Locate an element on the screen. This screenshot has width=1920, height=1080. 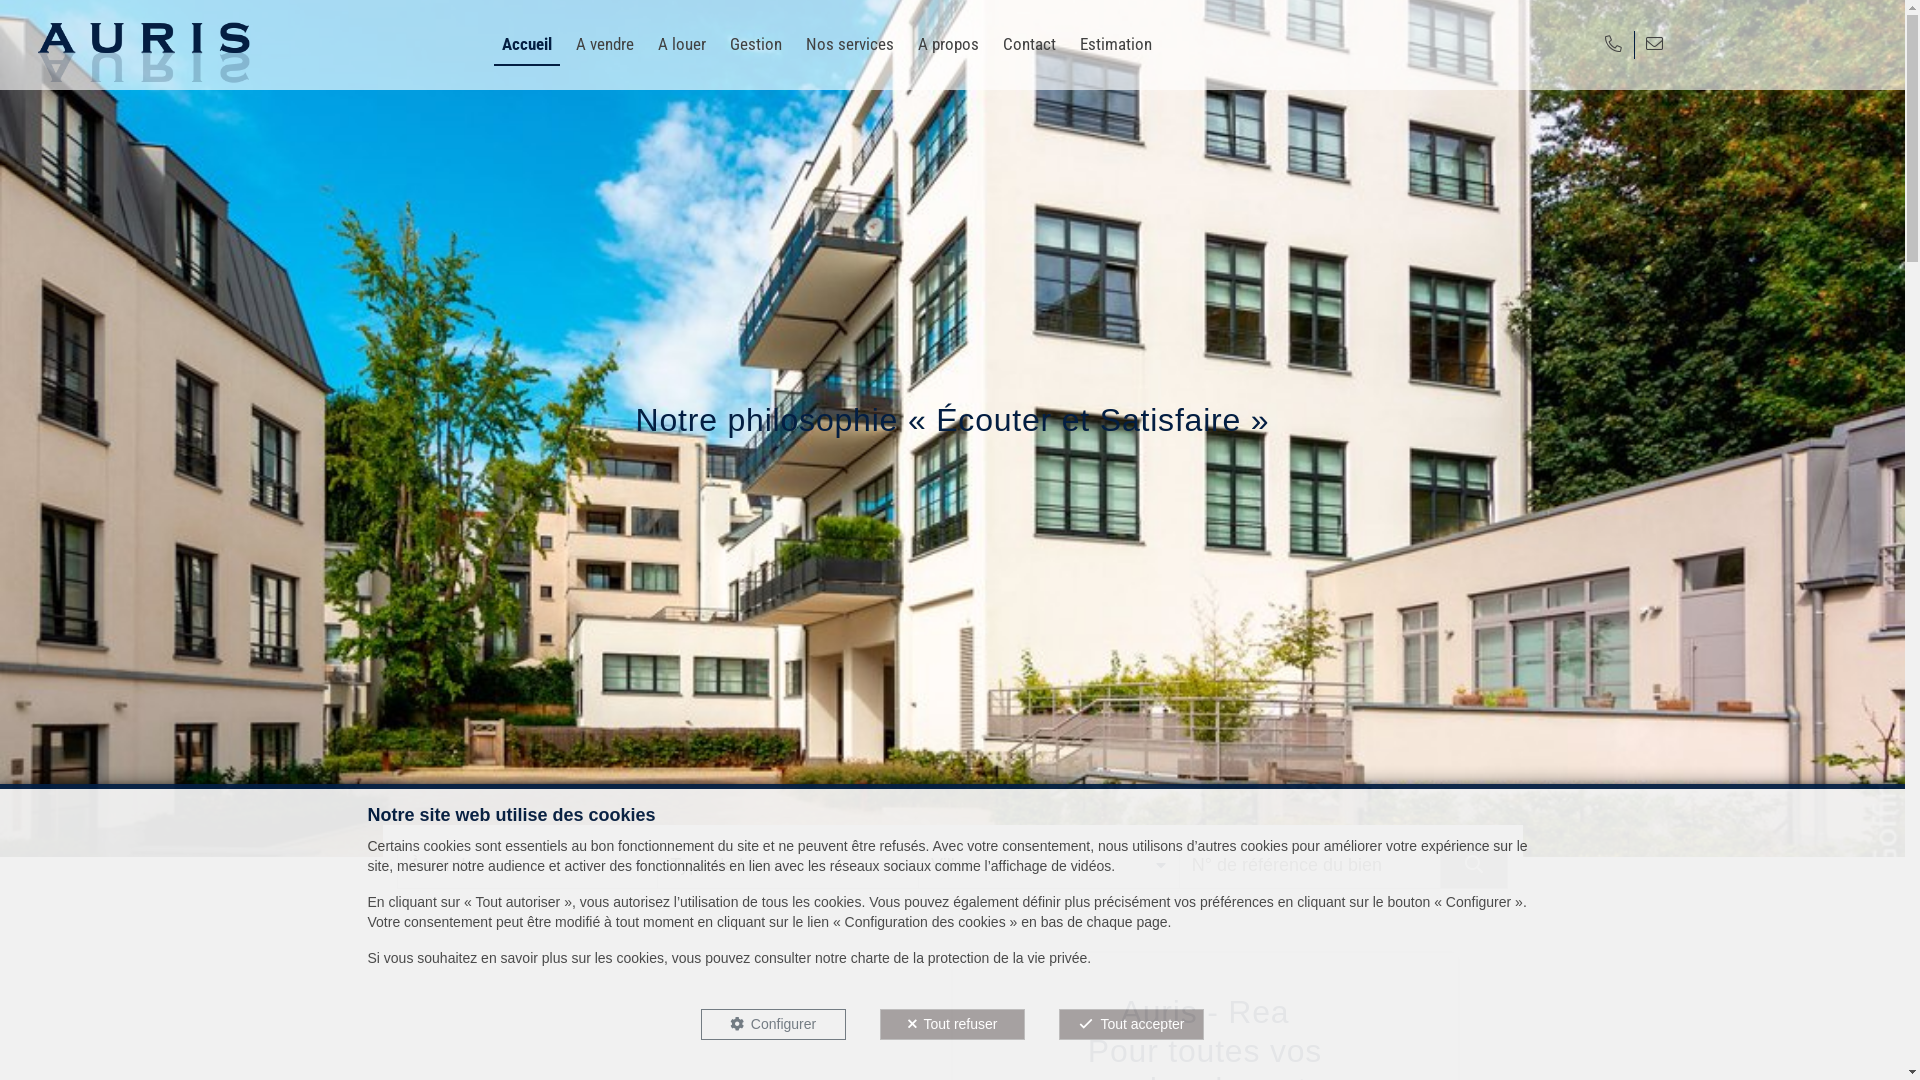
Nos services is located at coordinates (850, 44).